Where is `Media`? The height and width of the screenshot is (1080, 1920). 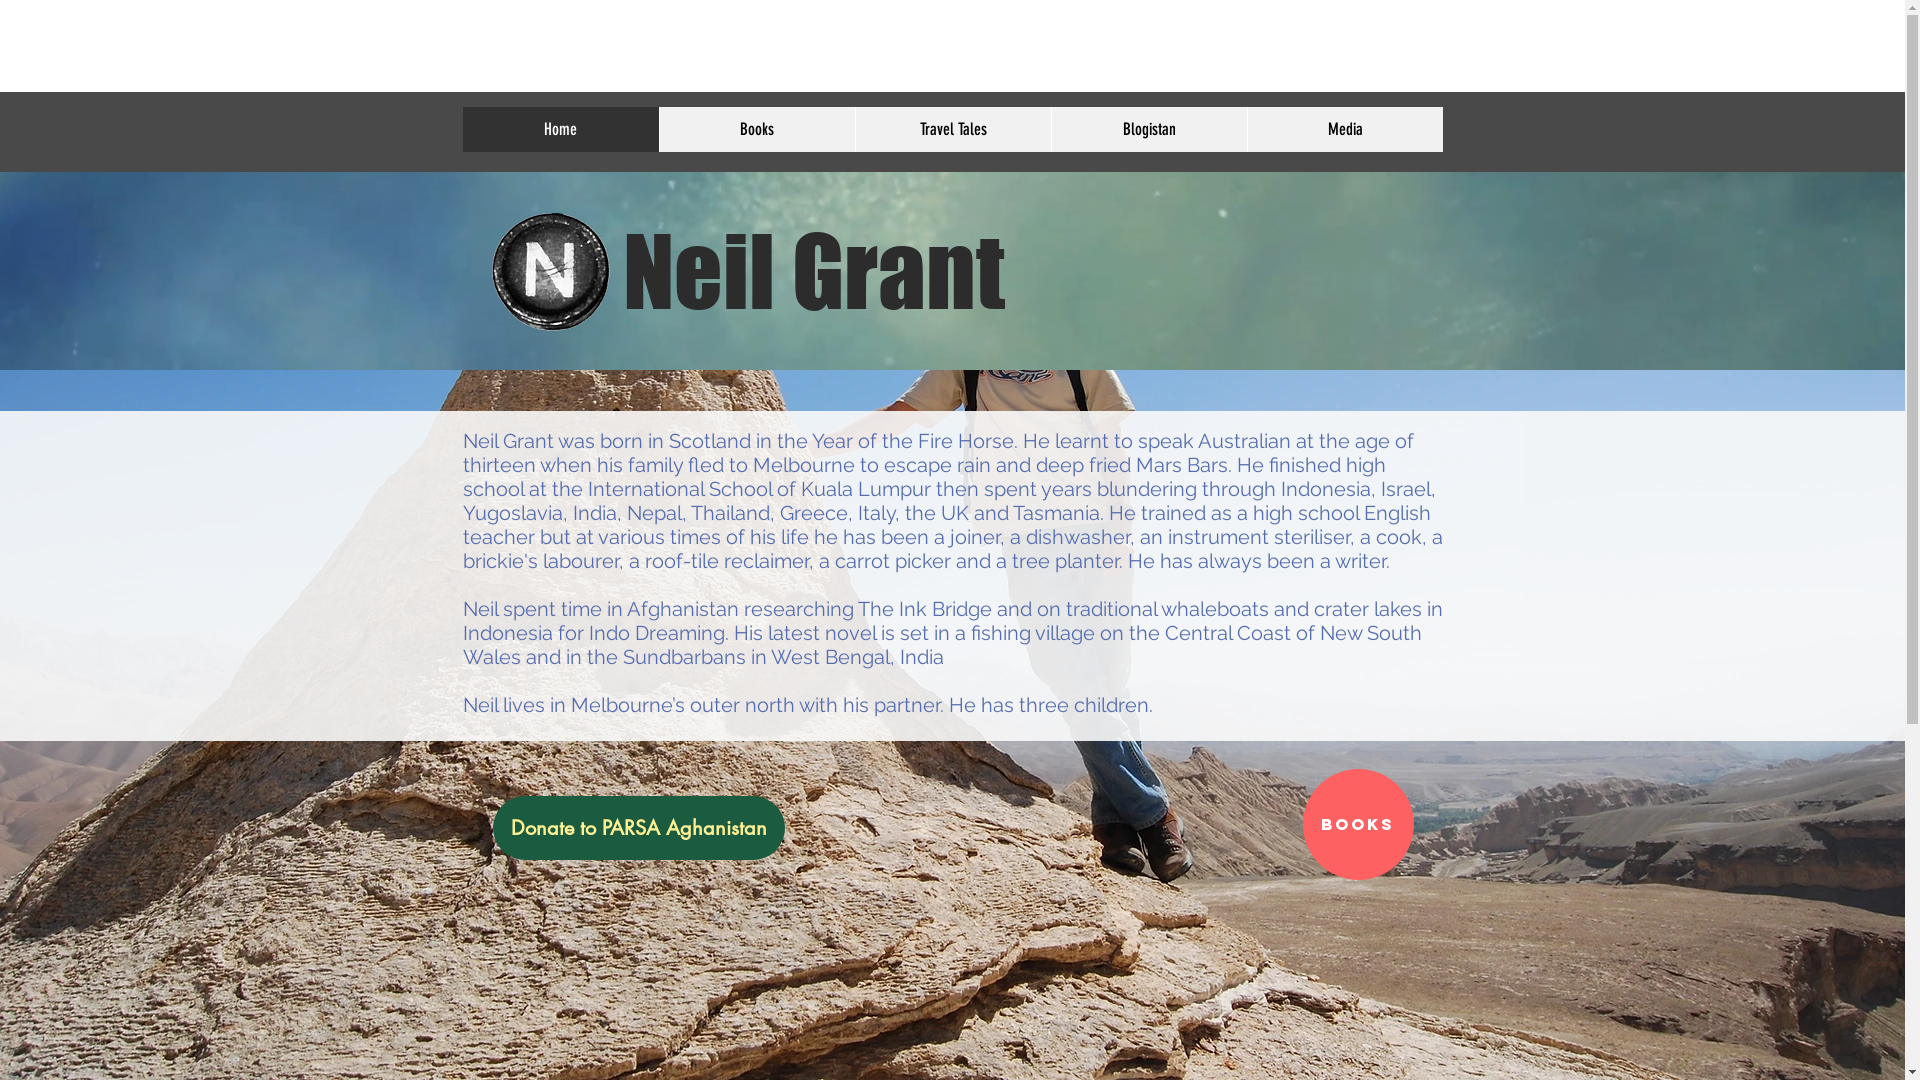 Media is located at coordinates (1344, 130).